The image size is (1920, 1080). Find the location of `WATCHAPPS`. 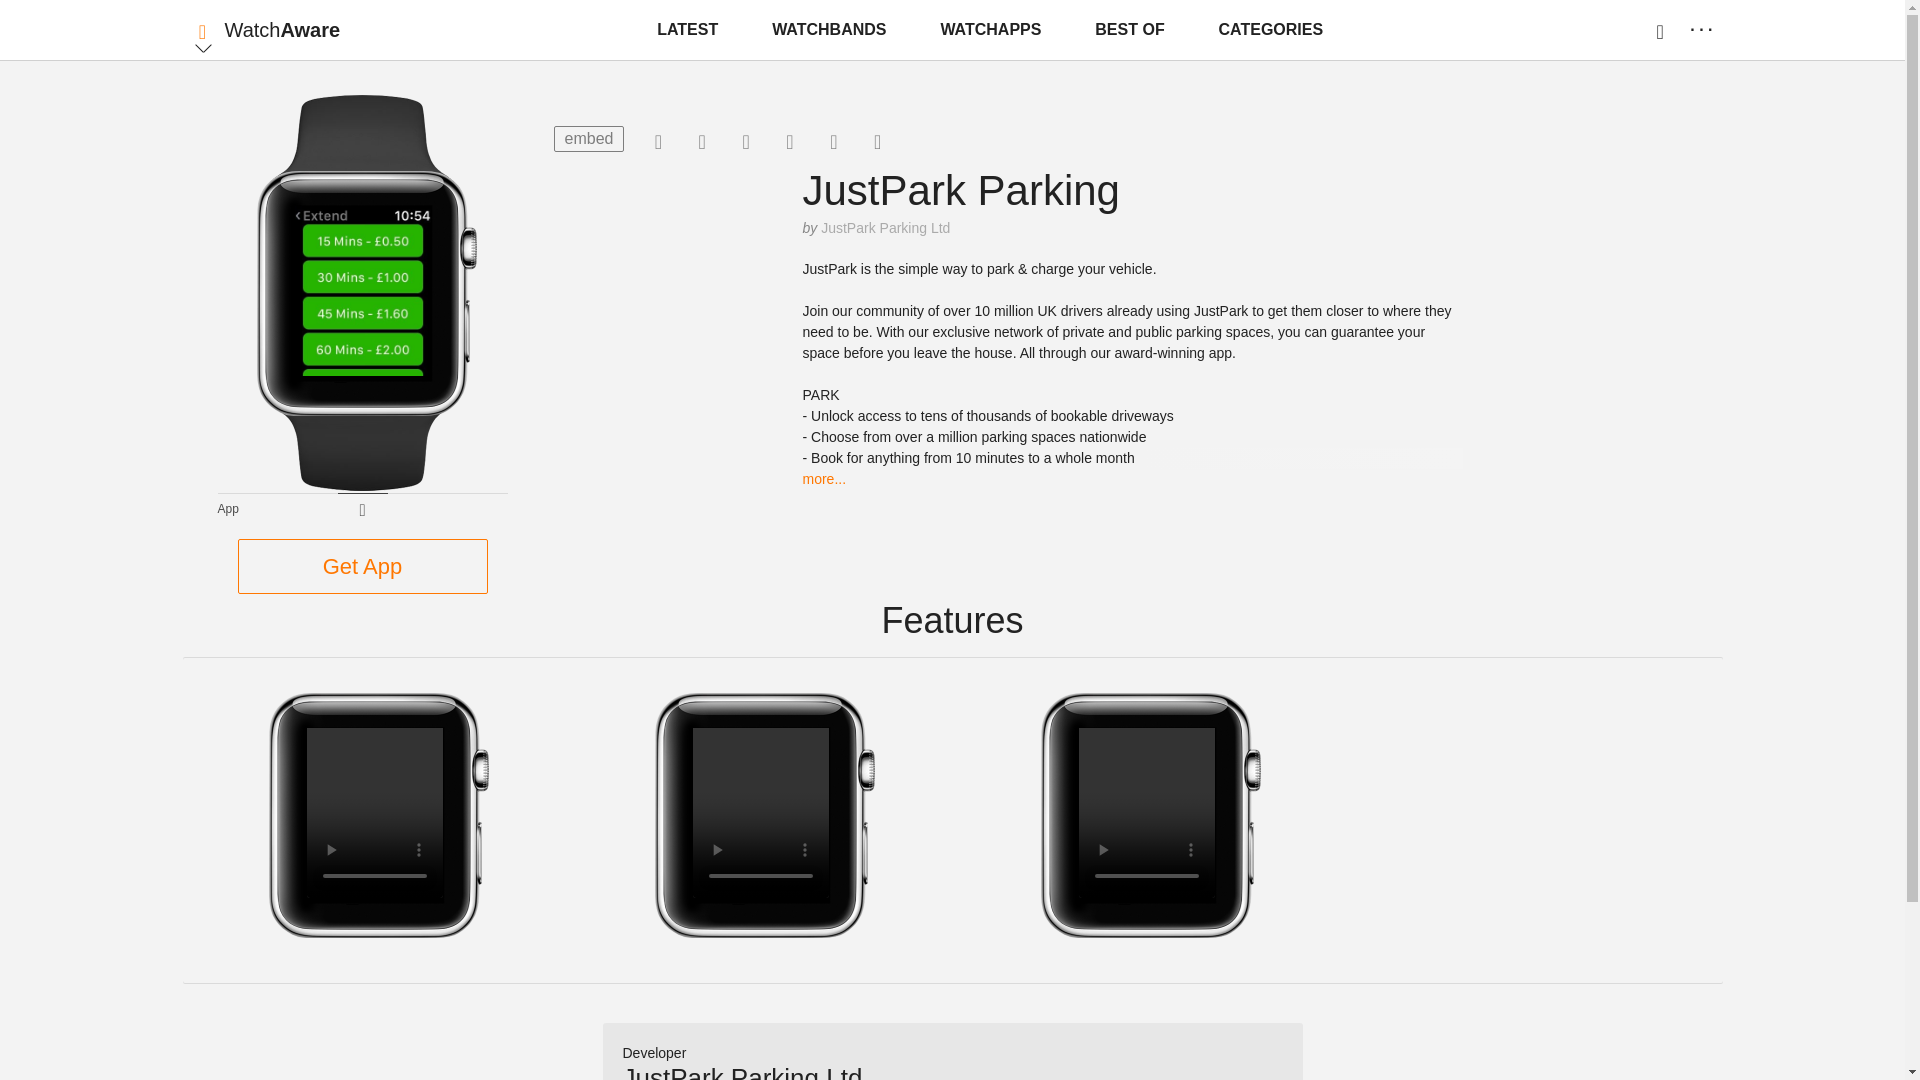

WATCHAPPS is located at coordinates (990, 30).